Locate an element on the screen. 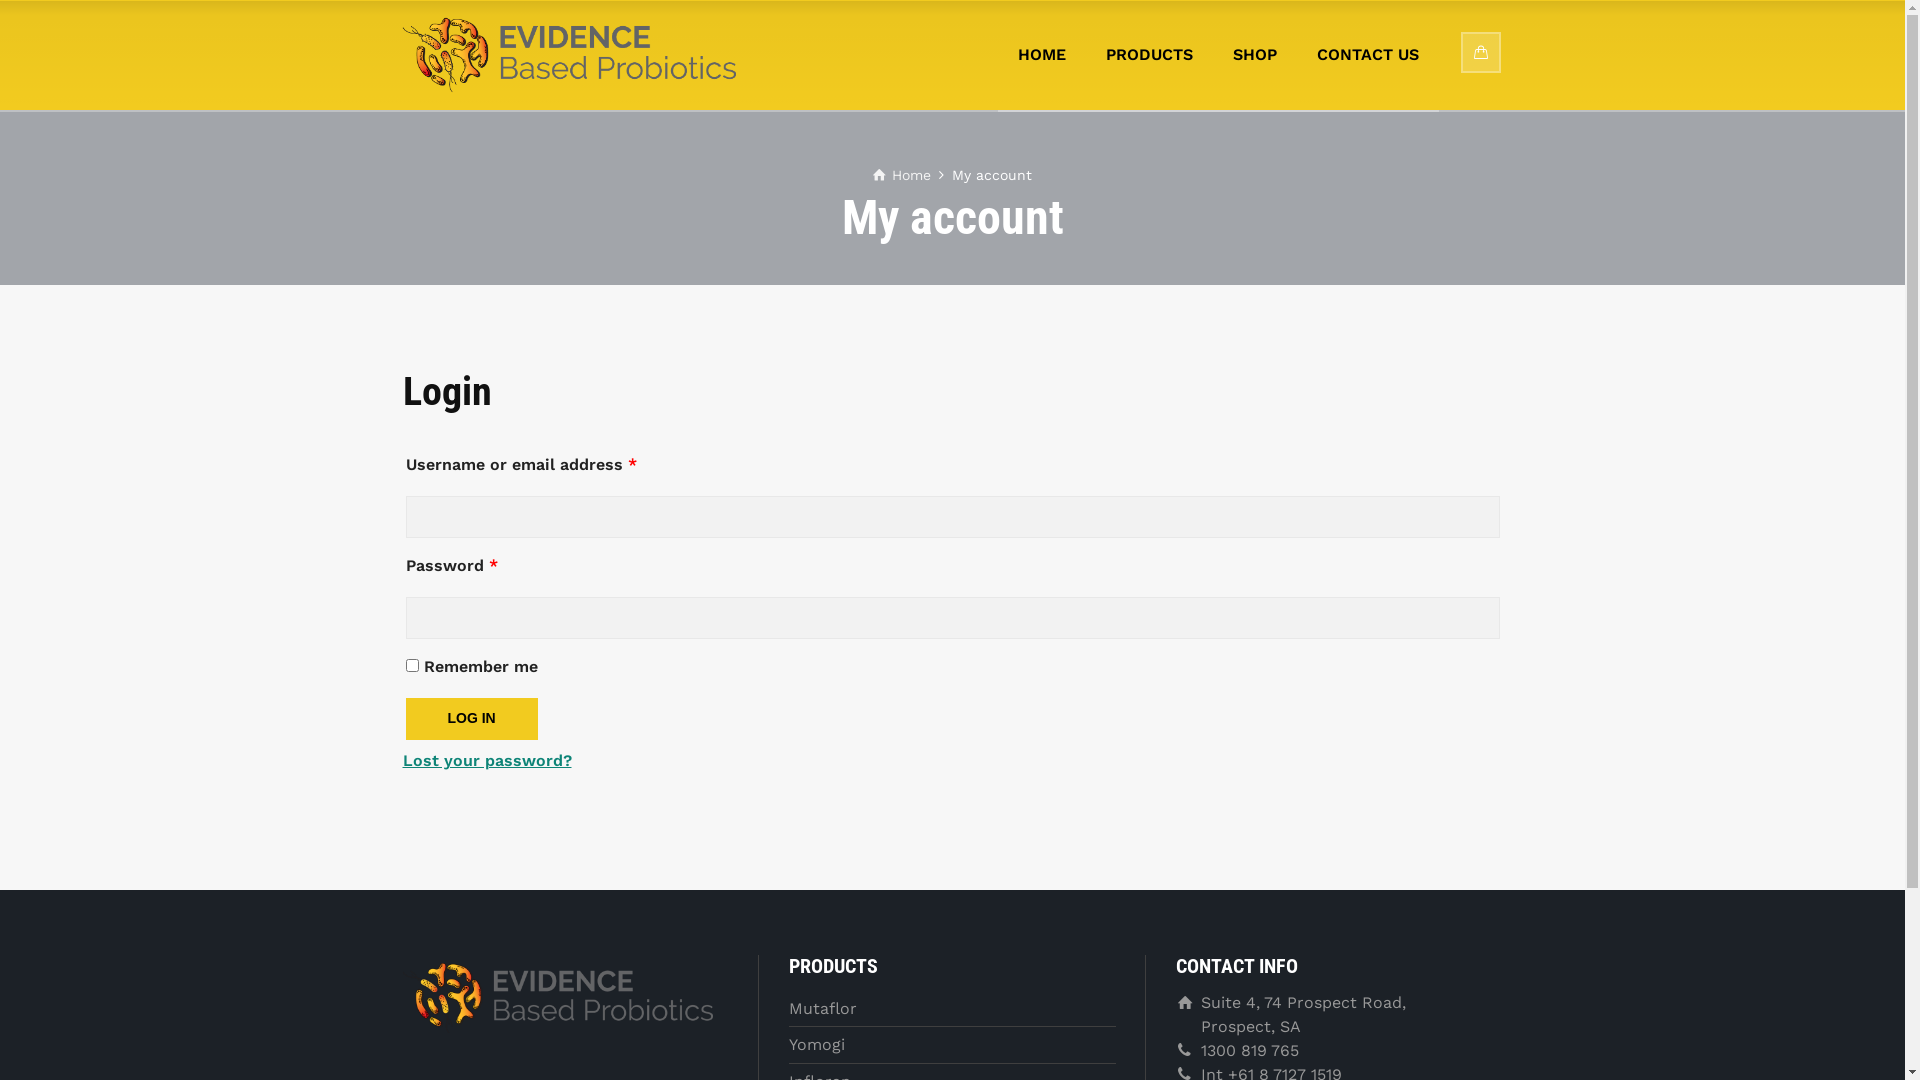  Lost your password? is located at coordinates (486, 760).